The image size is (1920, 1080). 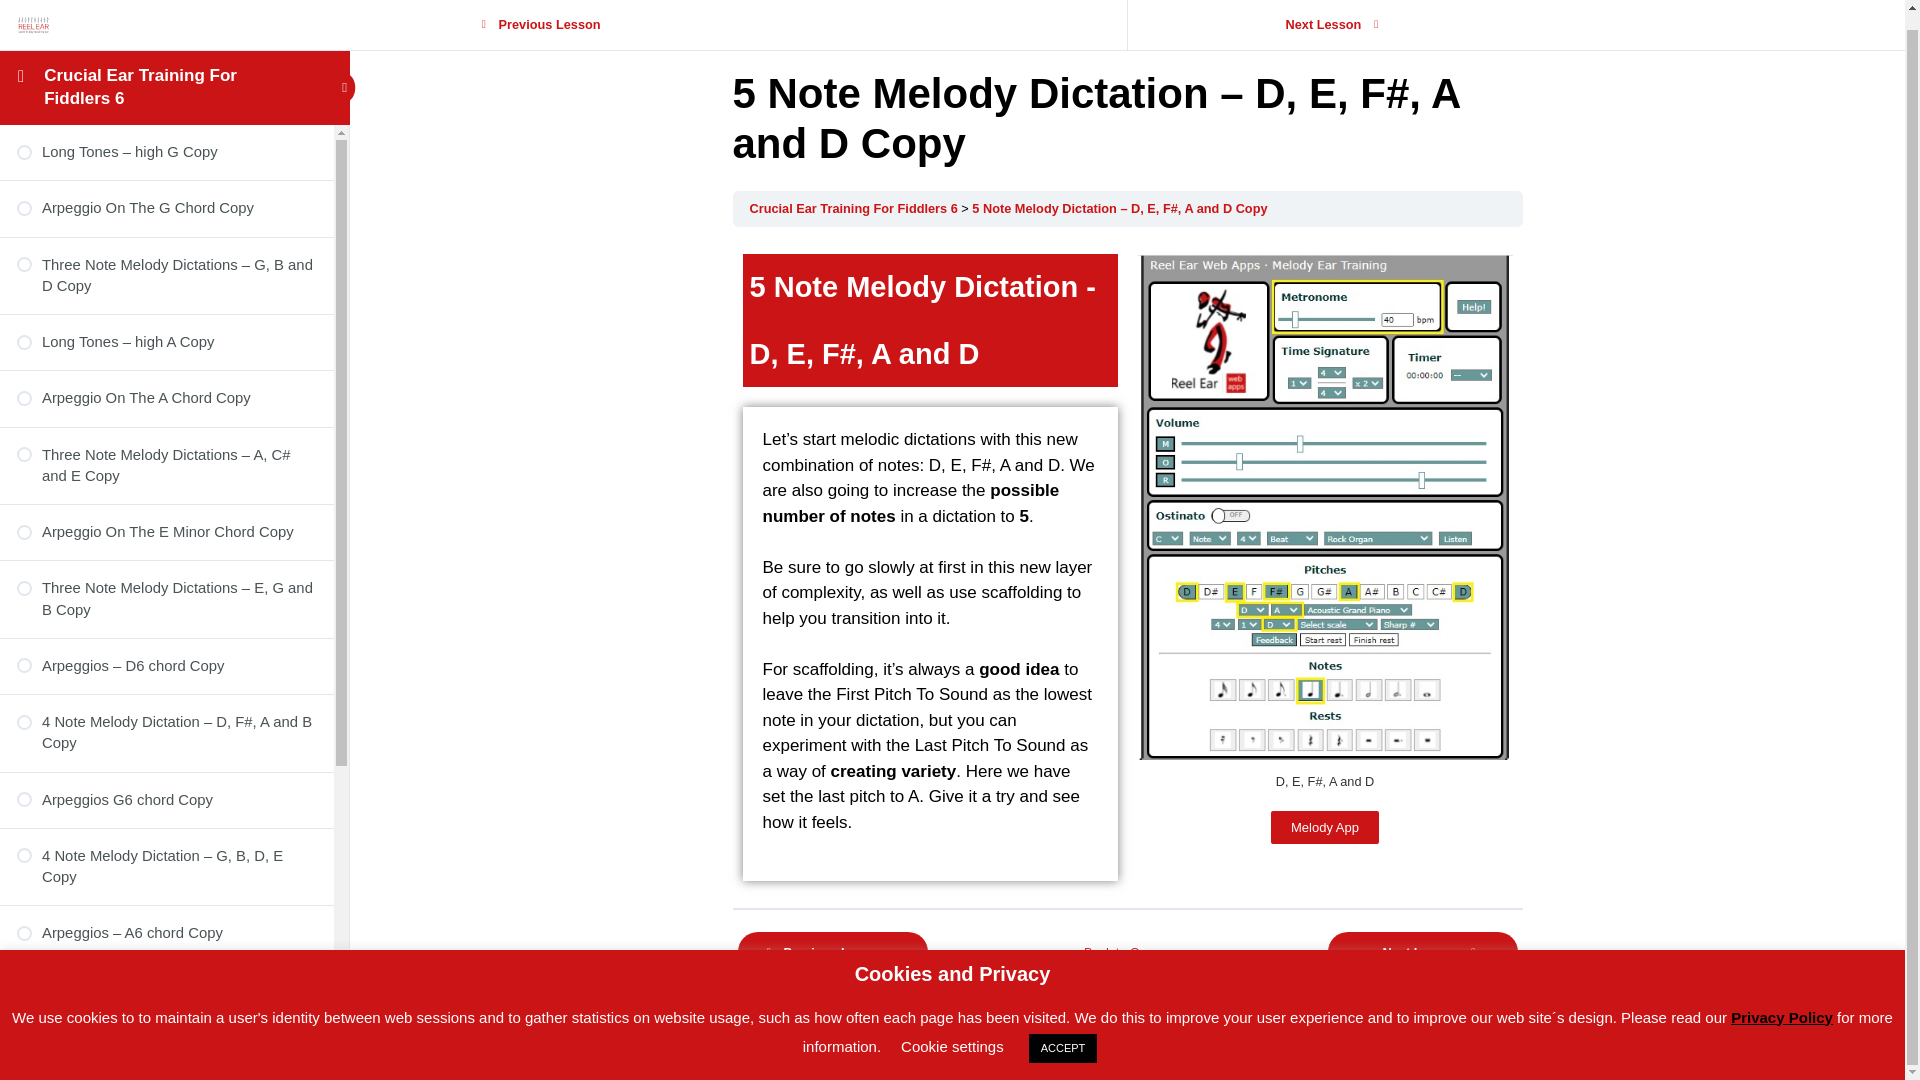 What do you see at coordinates (1126, 952) in the screenshot?
I see `Back to Course` at bounding box center [1126, 952].